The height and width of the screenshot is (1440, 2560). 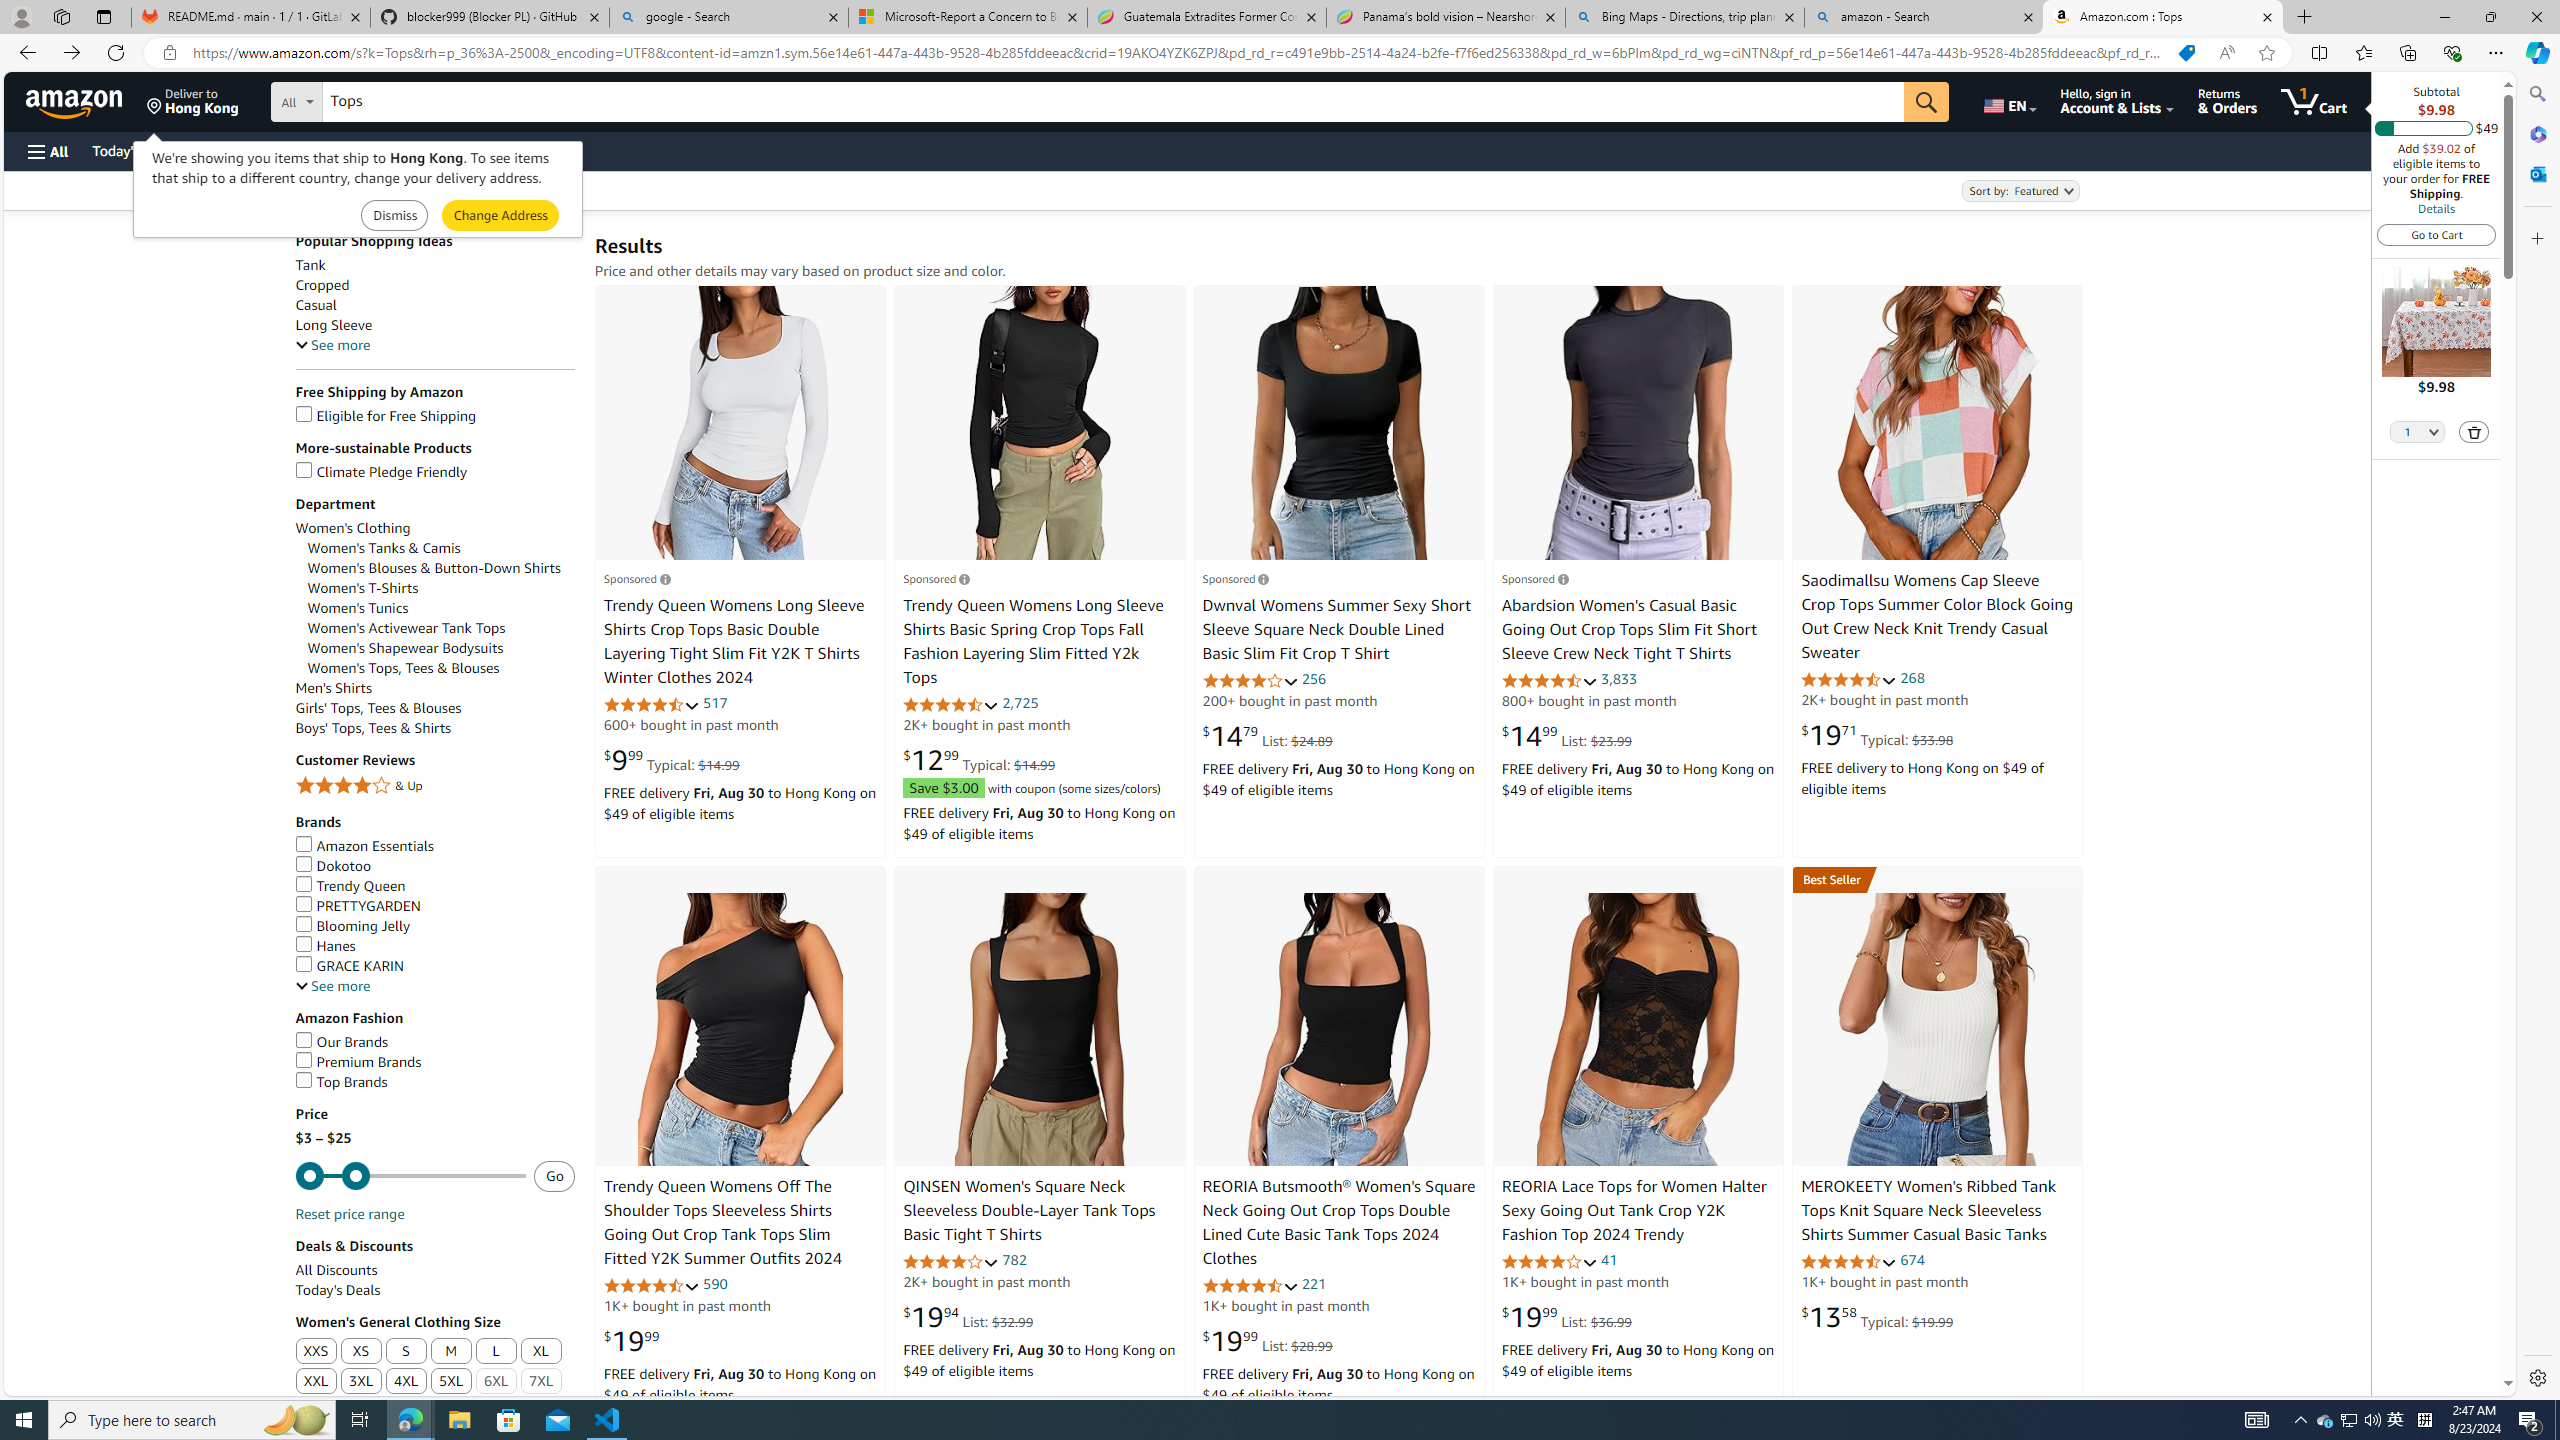 What do you see at coordinates (716, 703) in the screenshot?
I see `517` at bounding box center [716, 703].